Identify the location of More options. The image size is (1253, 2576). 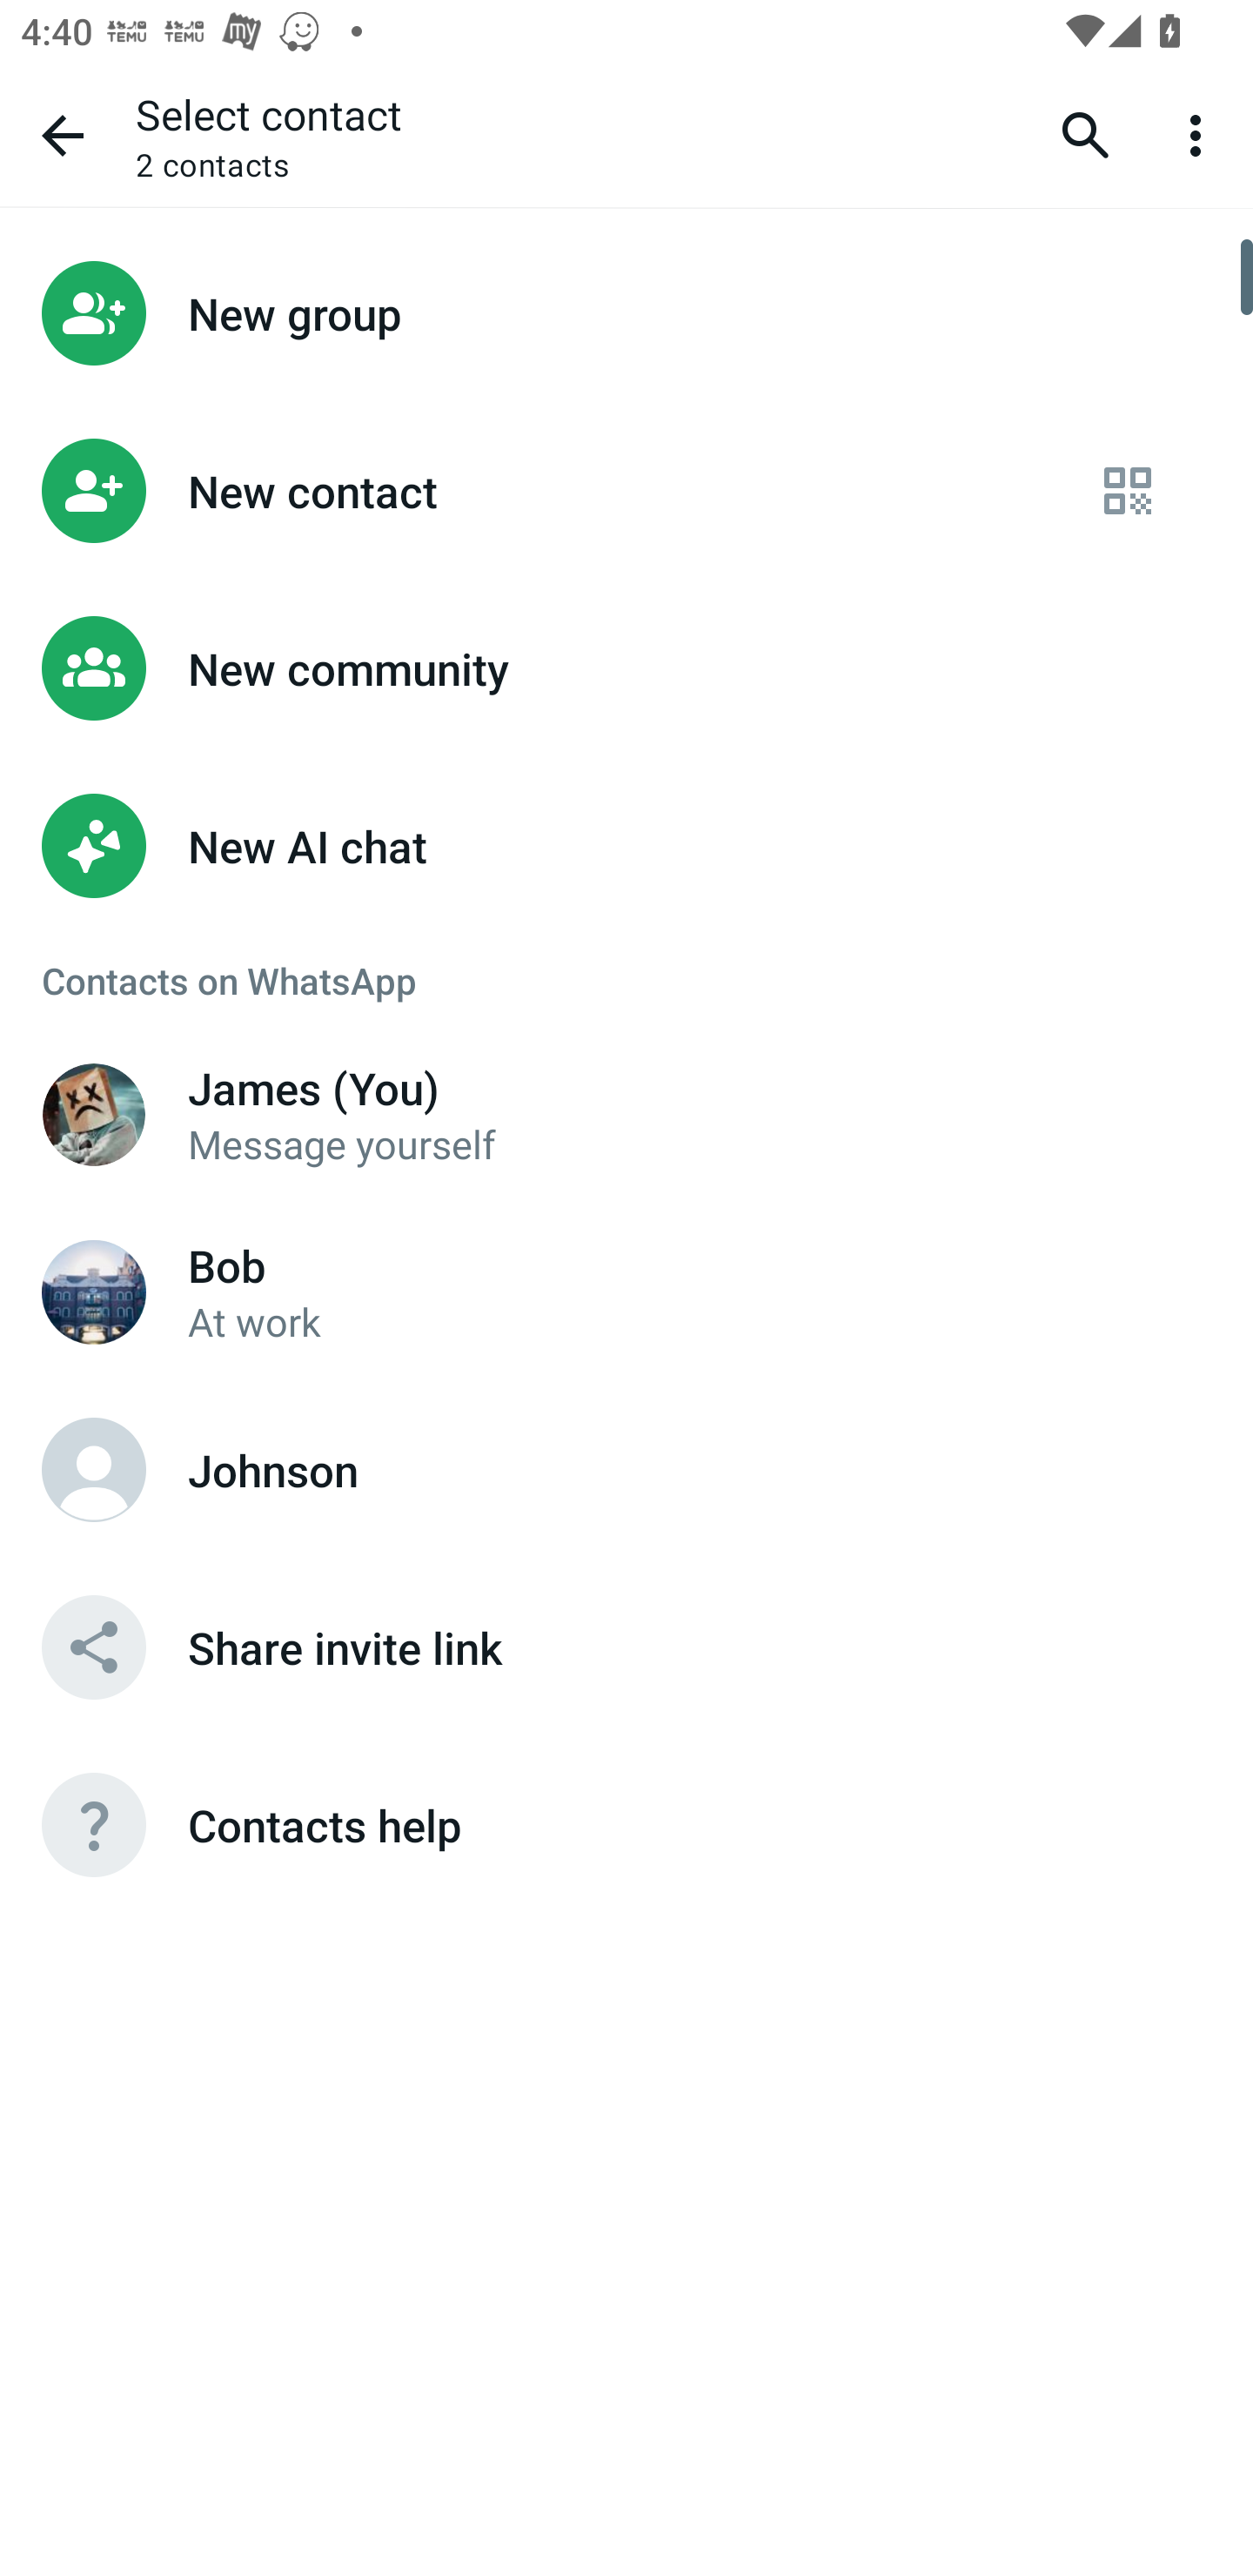
(1201, 134).